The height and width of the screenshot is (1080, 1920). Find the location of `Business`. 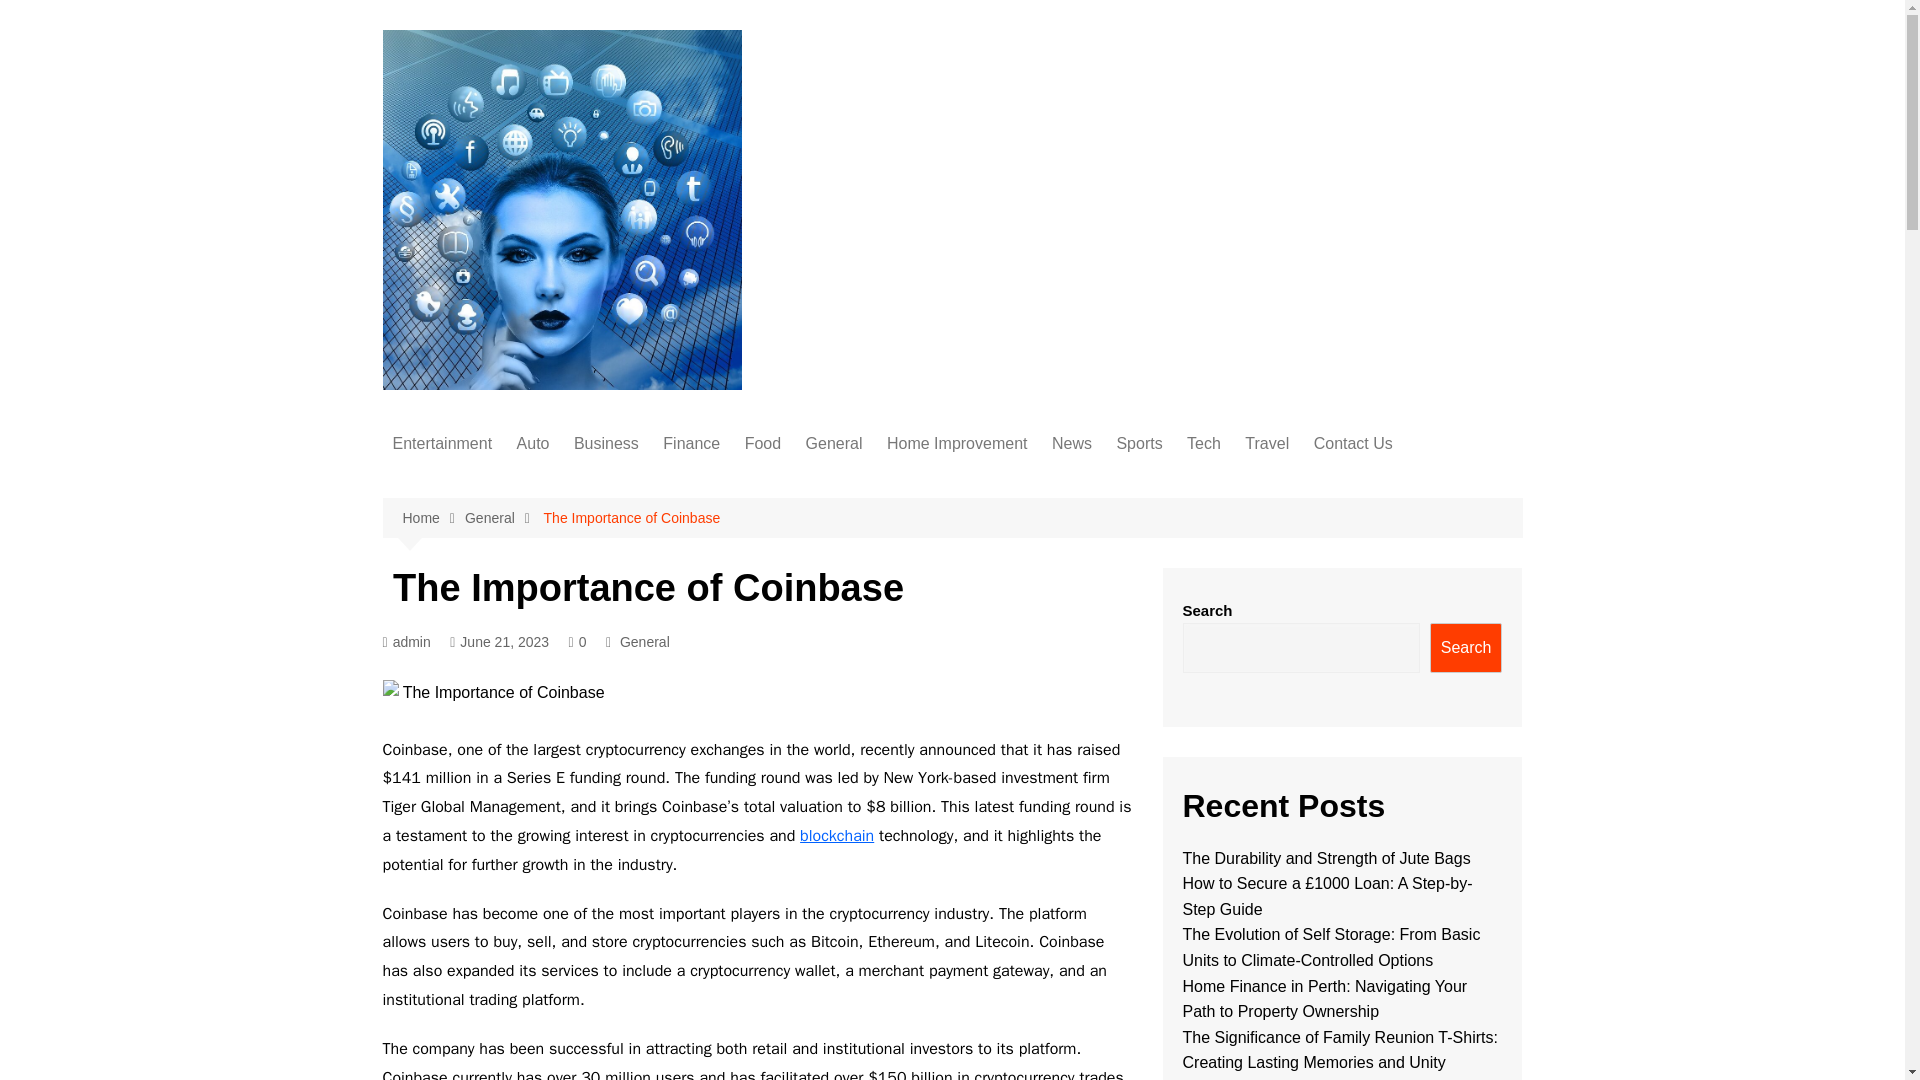

Business is located at coordinates (606, 444).